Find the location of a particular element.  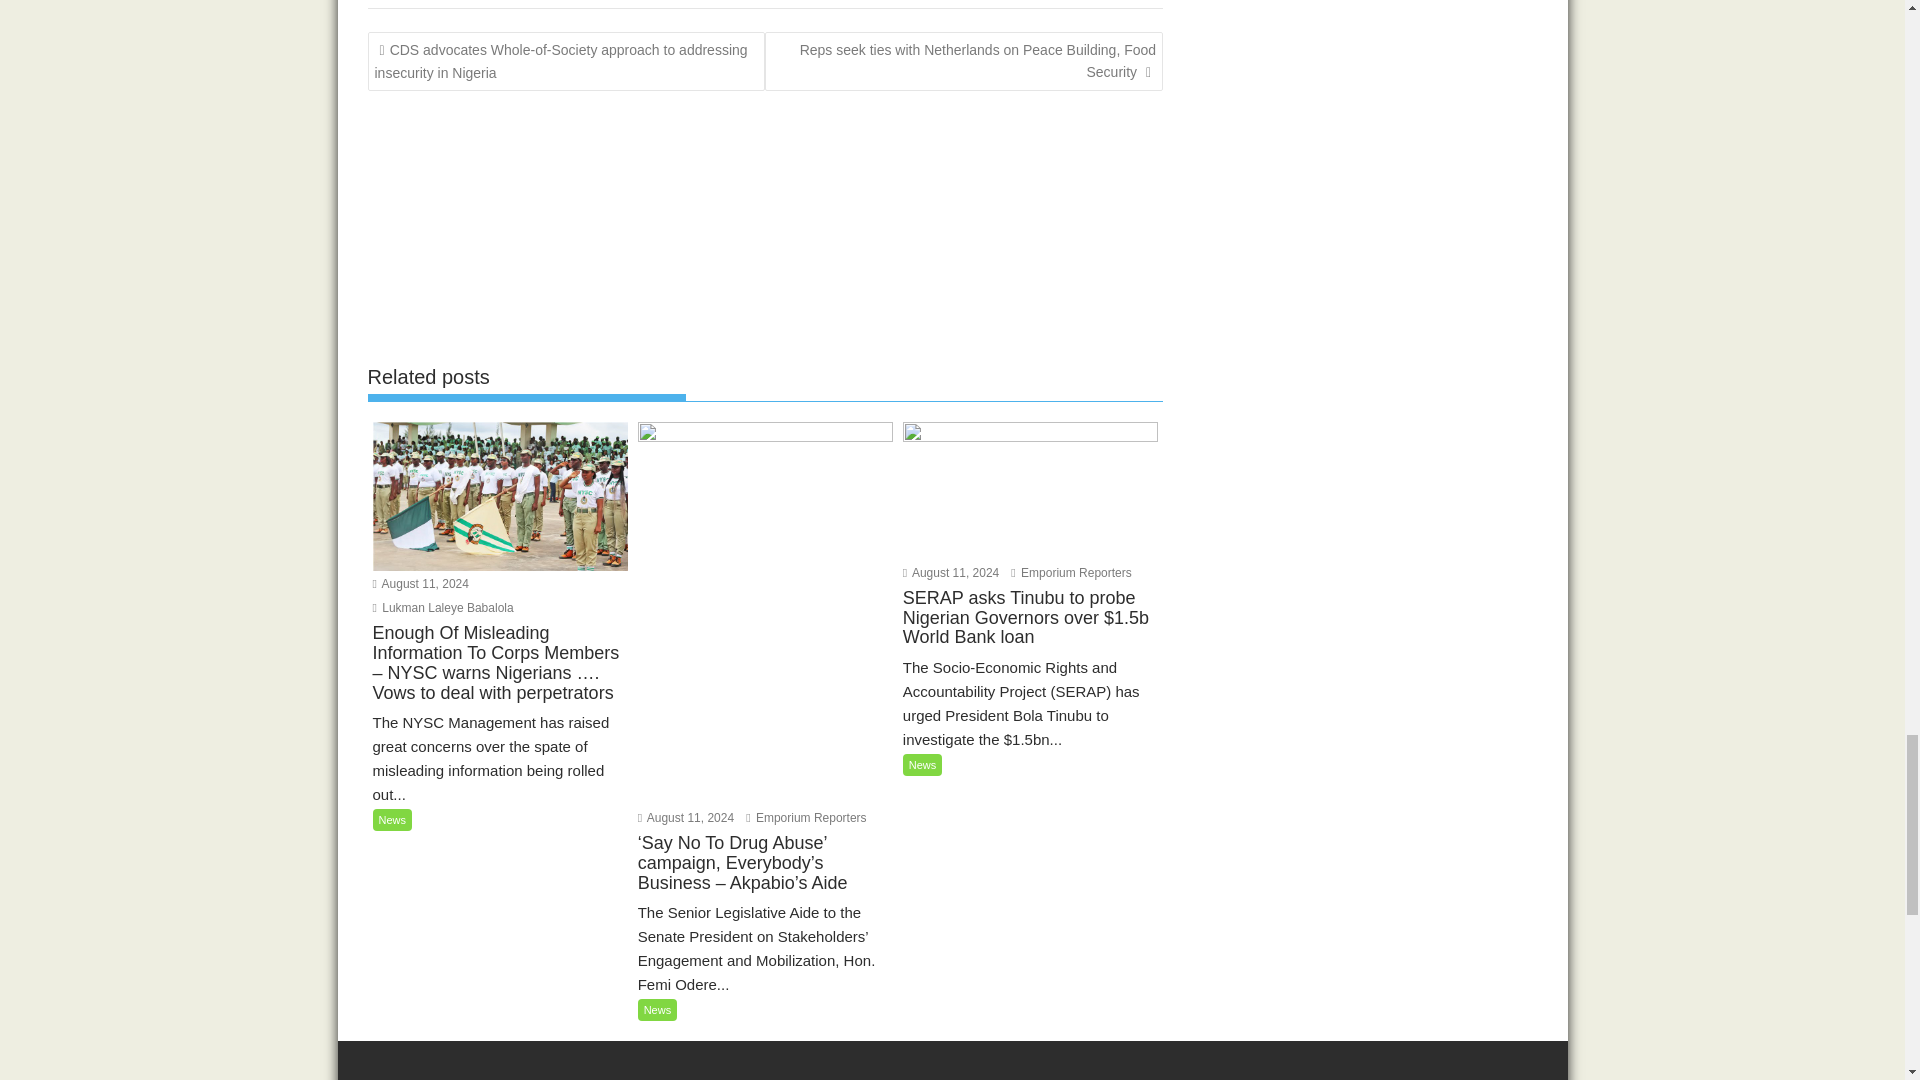

Emporium Reporters is located at coordinates (1070, 572).